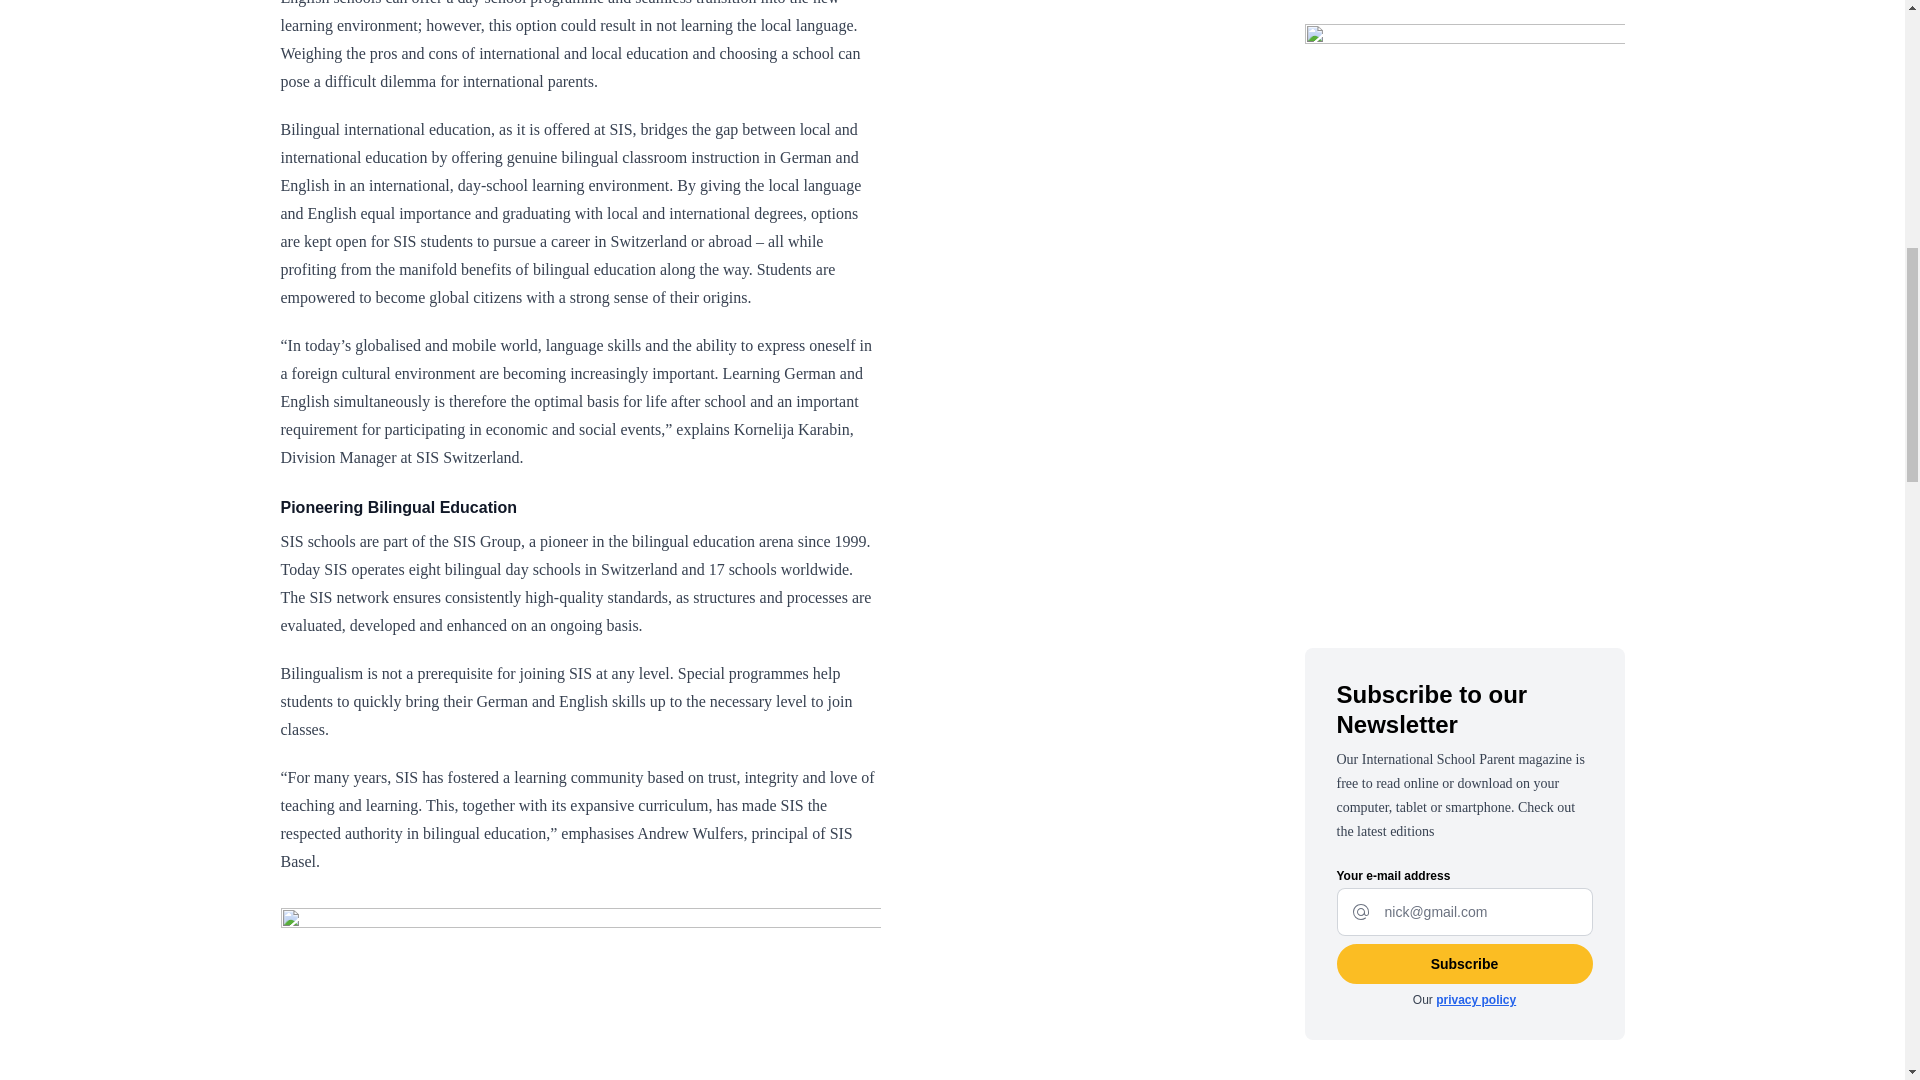 Image resolution: width=1920 pixels, height=1080 pixels. I want to click on privacy policy, so click(1476, 999).